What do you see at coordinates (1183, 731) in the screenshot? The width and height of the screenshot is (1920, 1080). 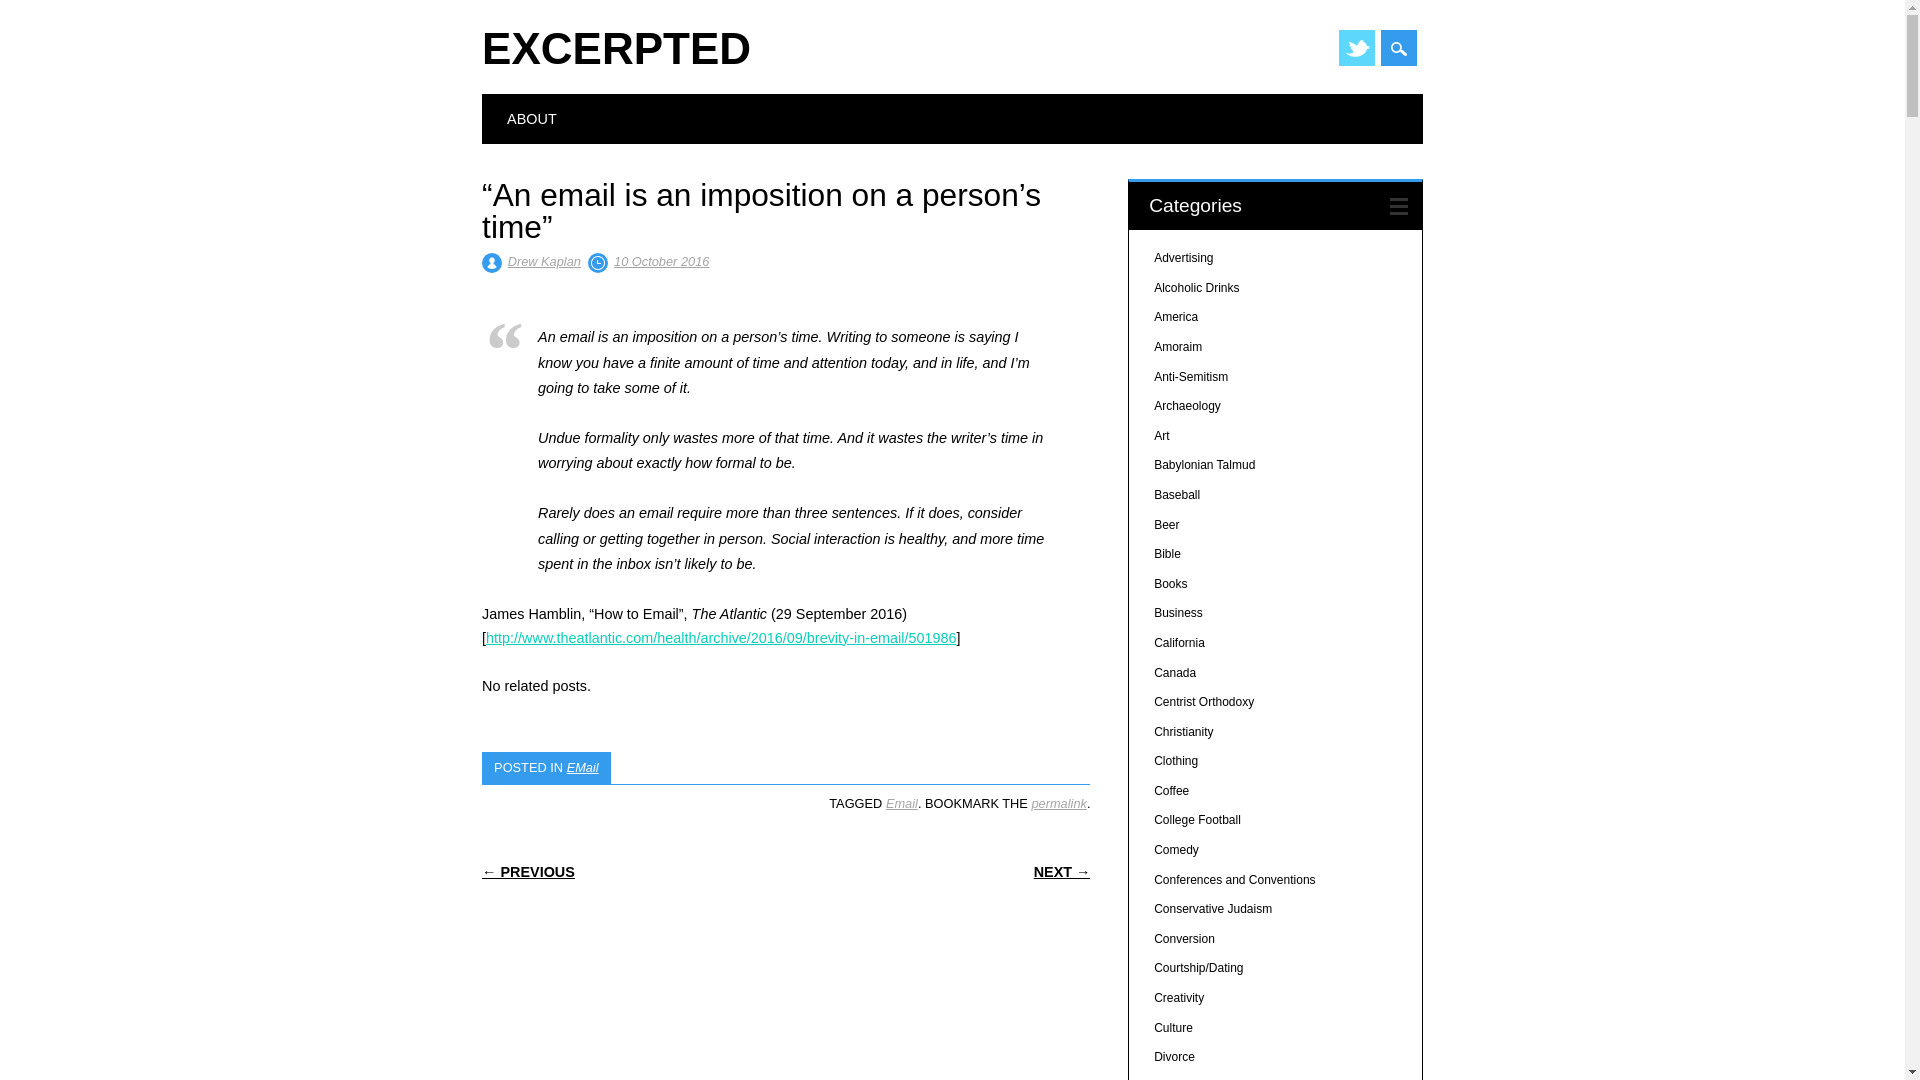 I see `Christianity` at bounding box center [1183, 731].